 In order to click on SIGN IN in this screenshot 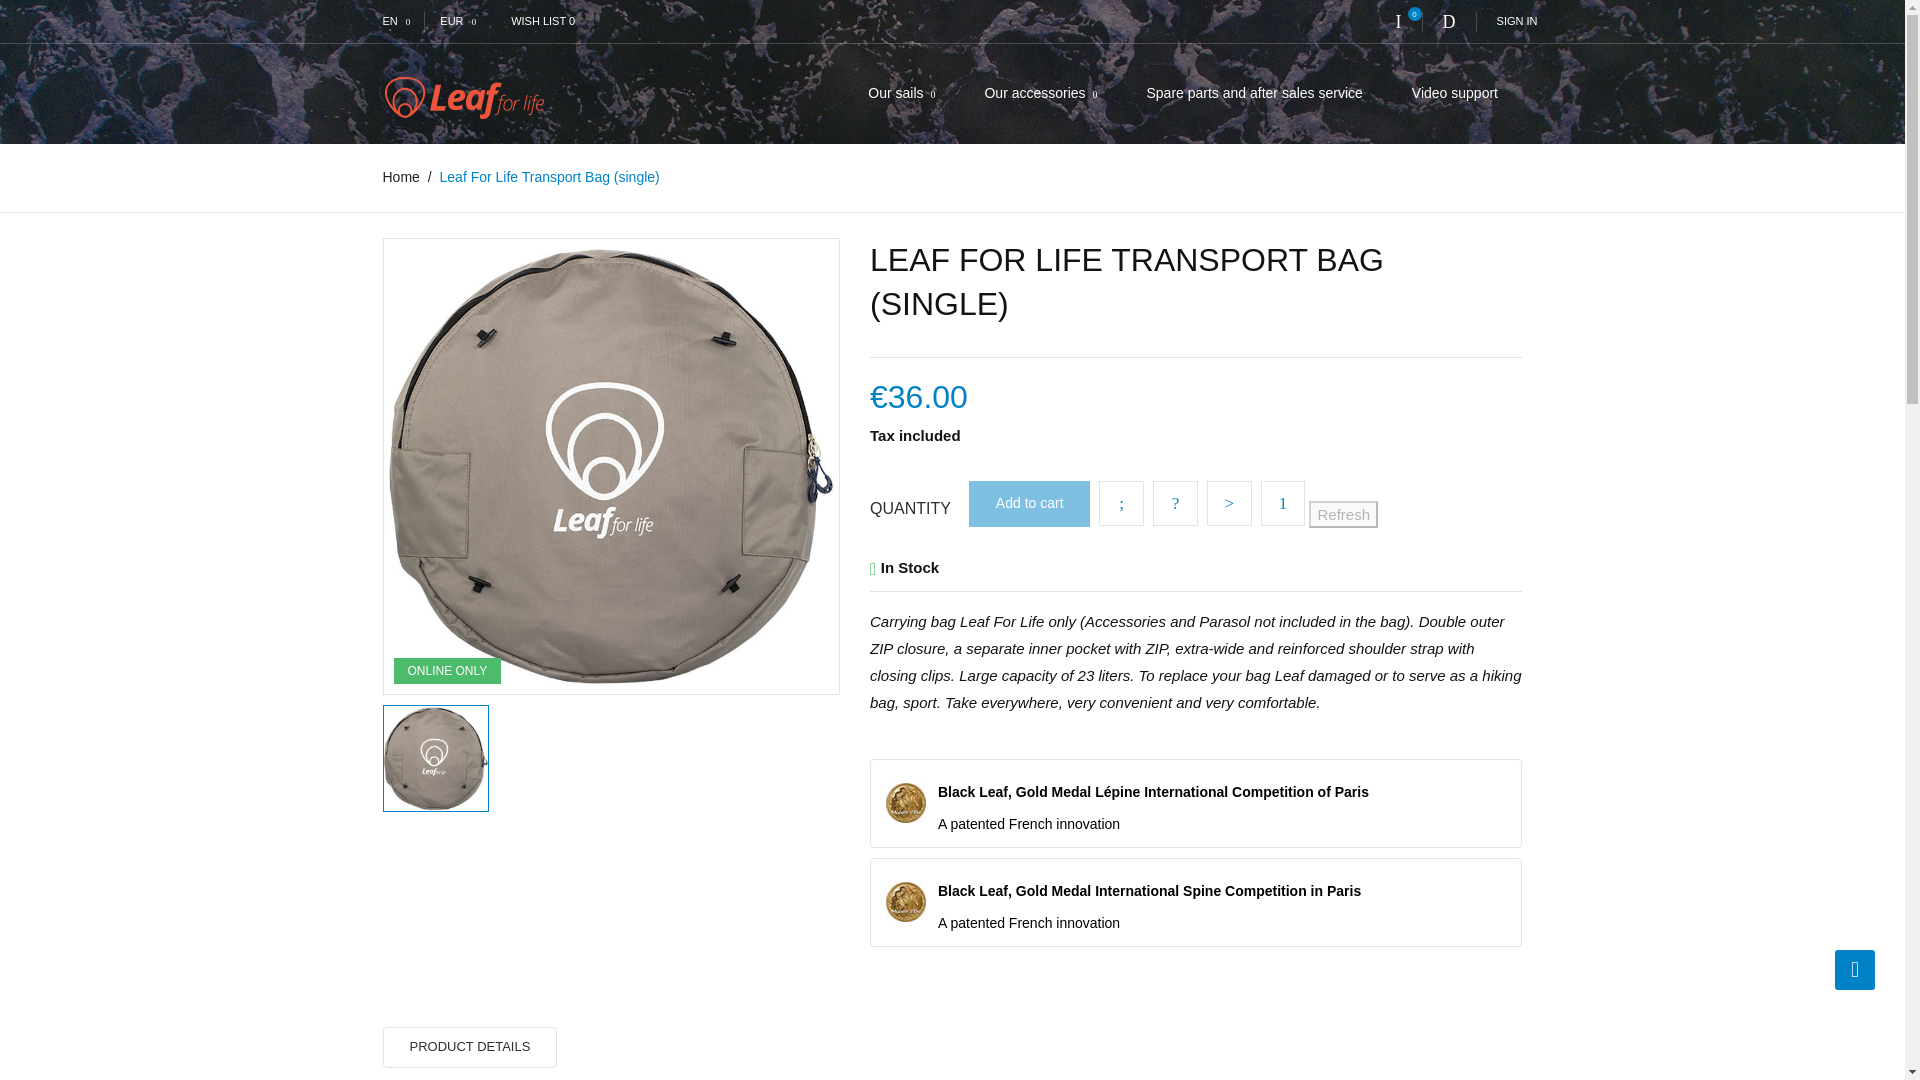, I will do `click(1506, 21)`.